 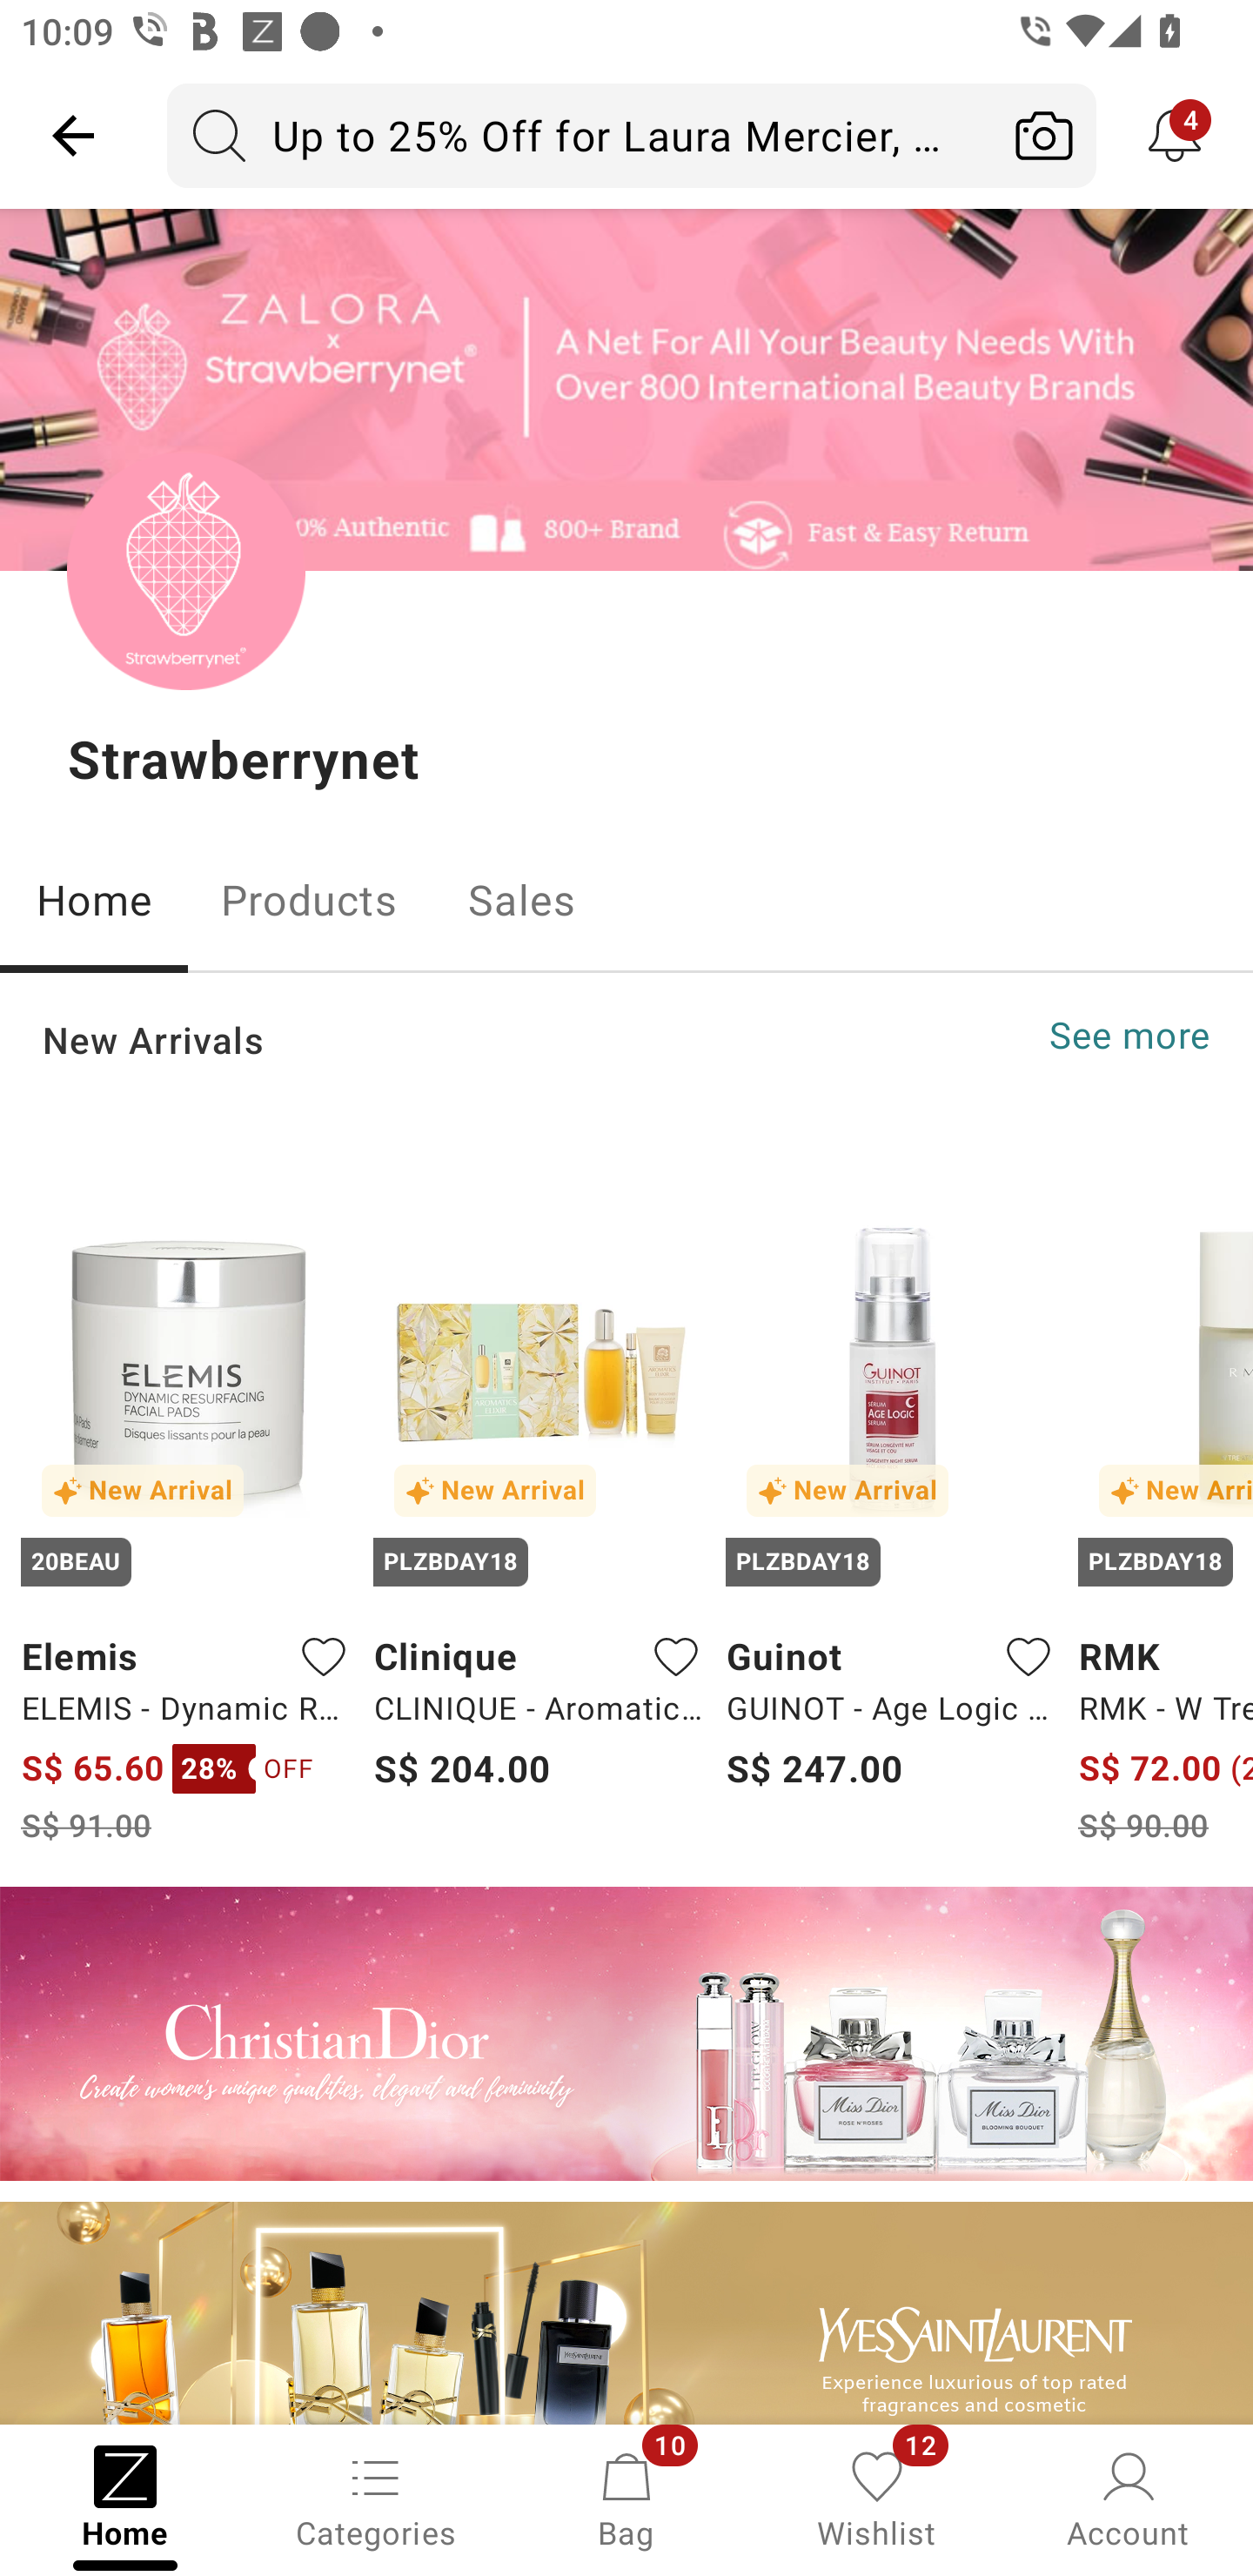 What do you see at coordinates (1128, 2498) in the screenshot?
I see `Account` at bounding box center [1128, 2498].